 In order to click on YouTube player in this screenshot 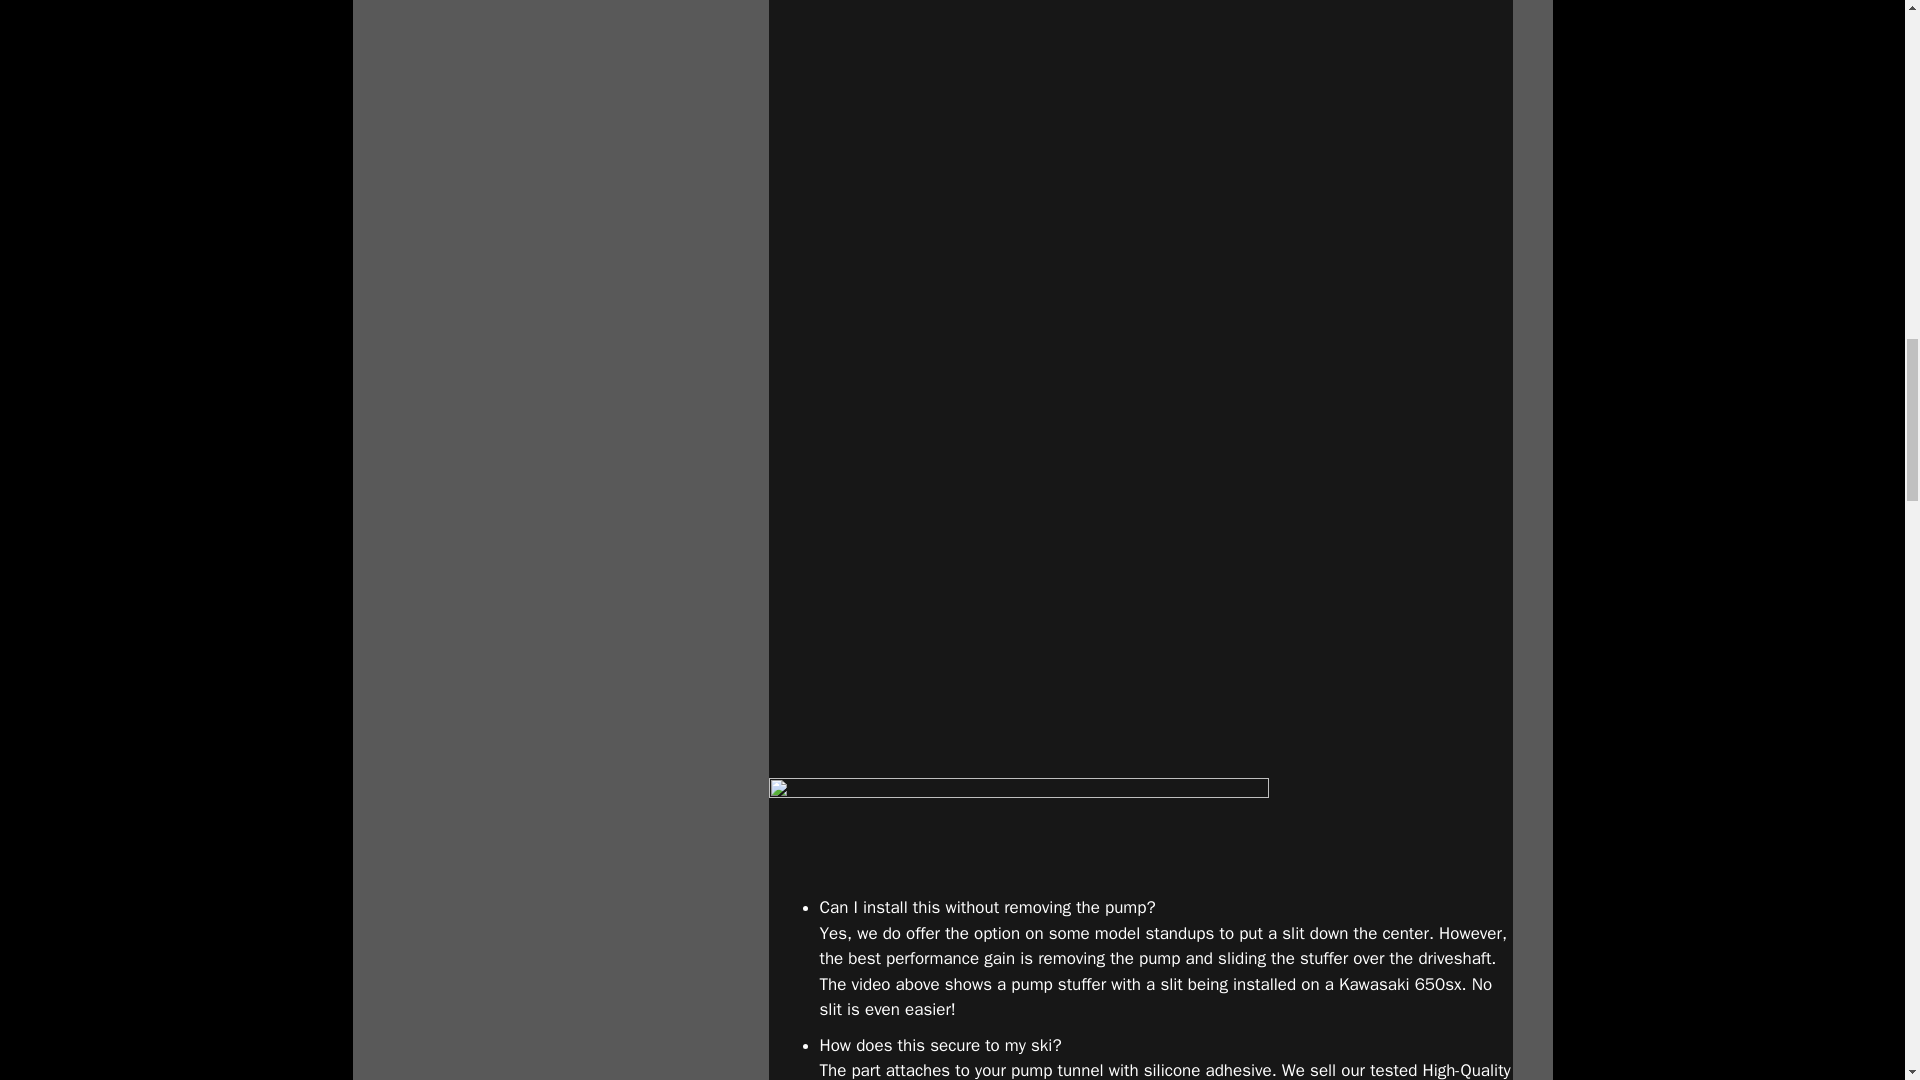, I will do `click(1140, 131)`.